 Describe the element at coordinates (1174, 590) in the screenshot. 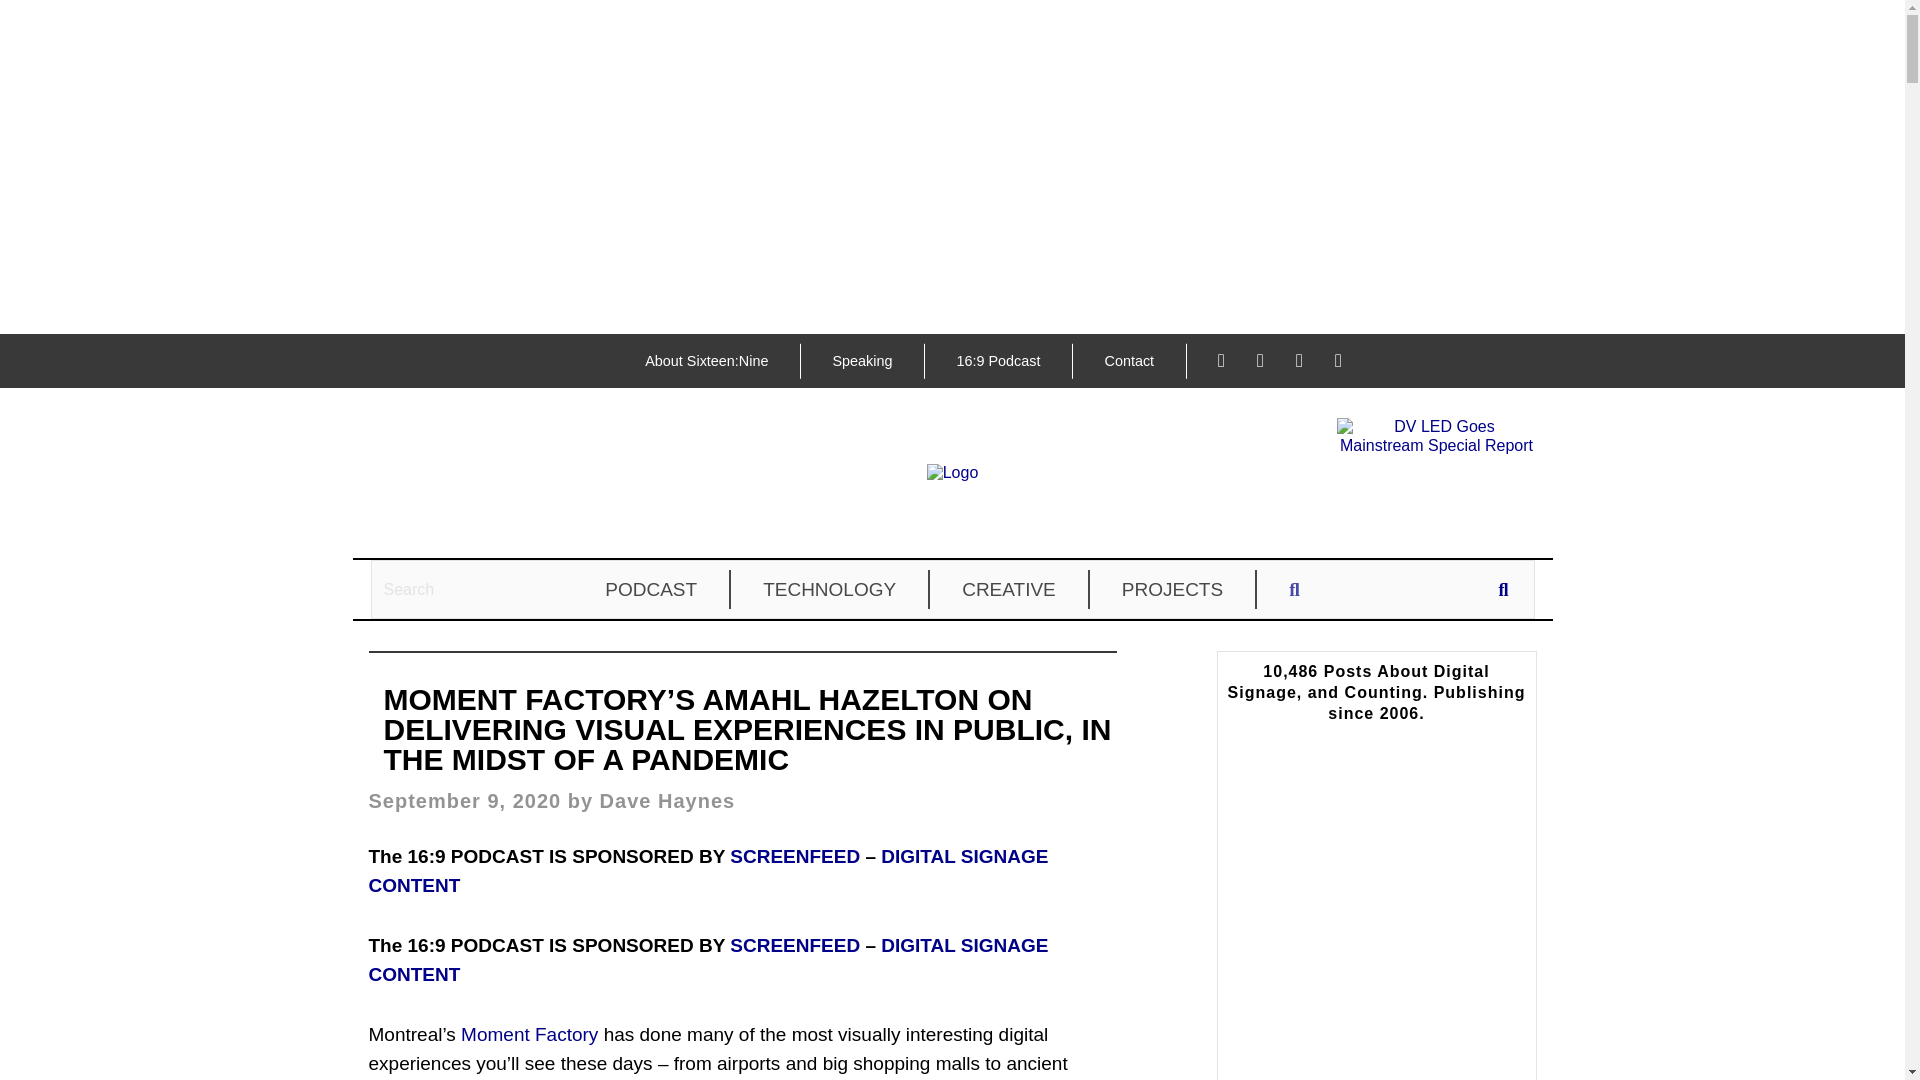

I see `PROJECTS` at that location.